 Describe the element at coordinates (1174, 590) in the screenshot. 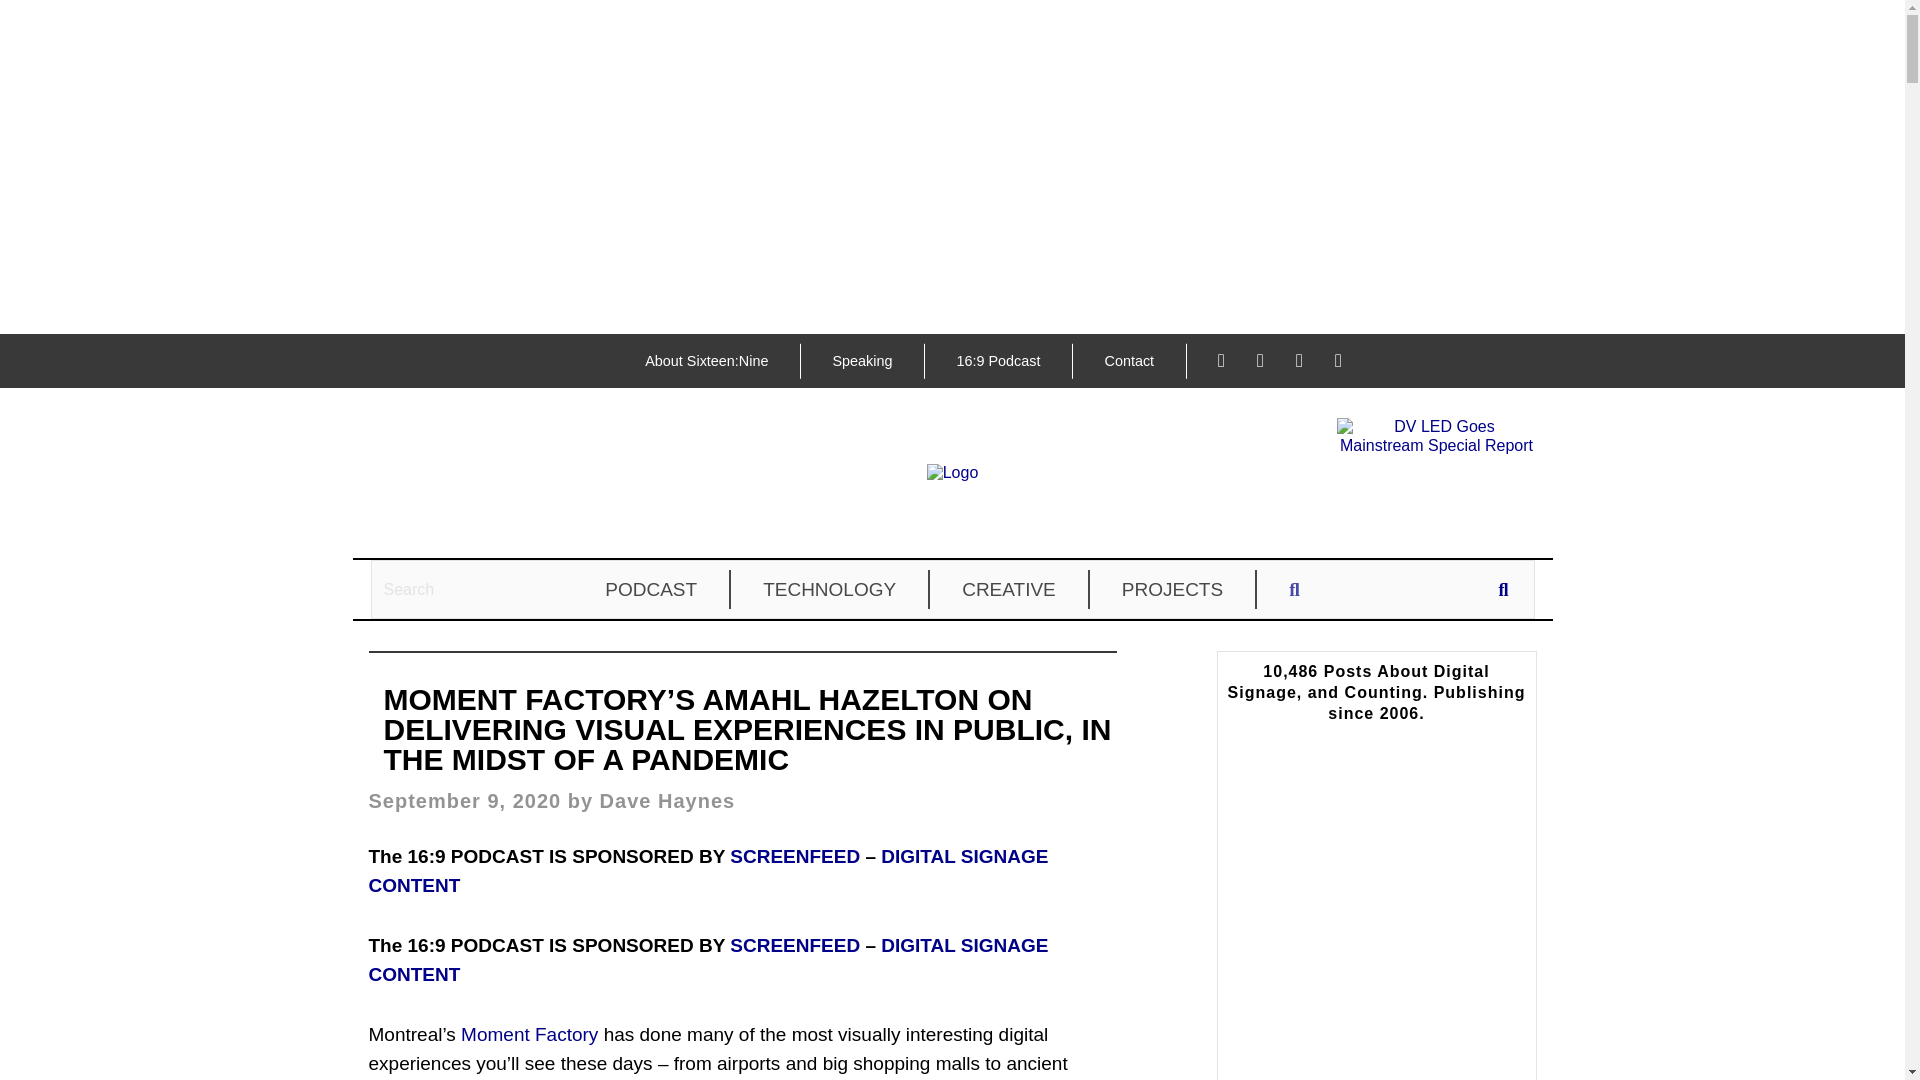

I see `PROJECTS` at that location.